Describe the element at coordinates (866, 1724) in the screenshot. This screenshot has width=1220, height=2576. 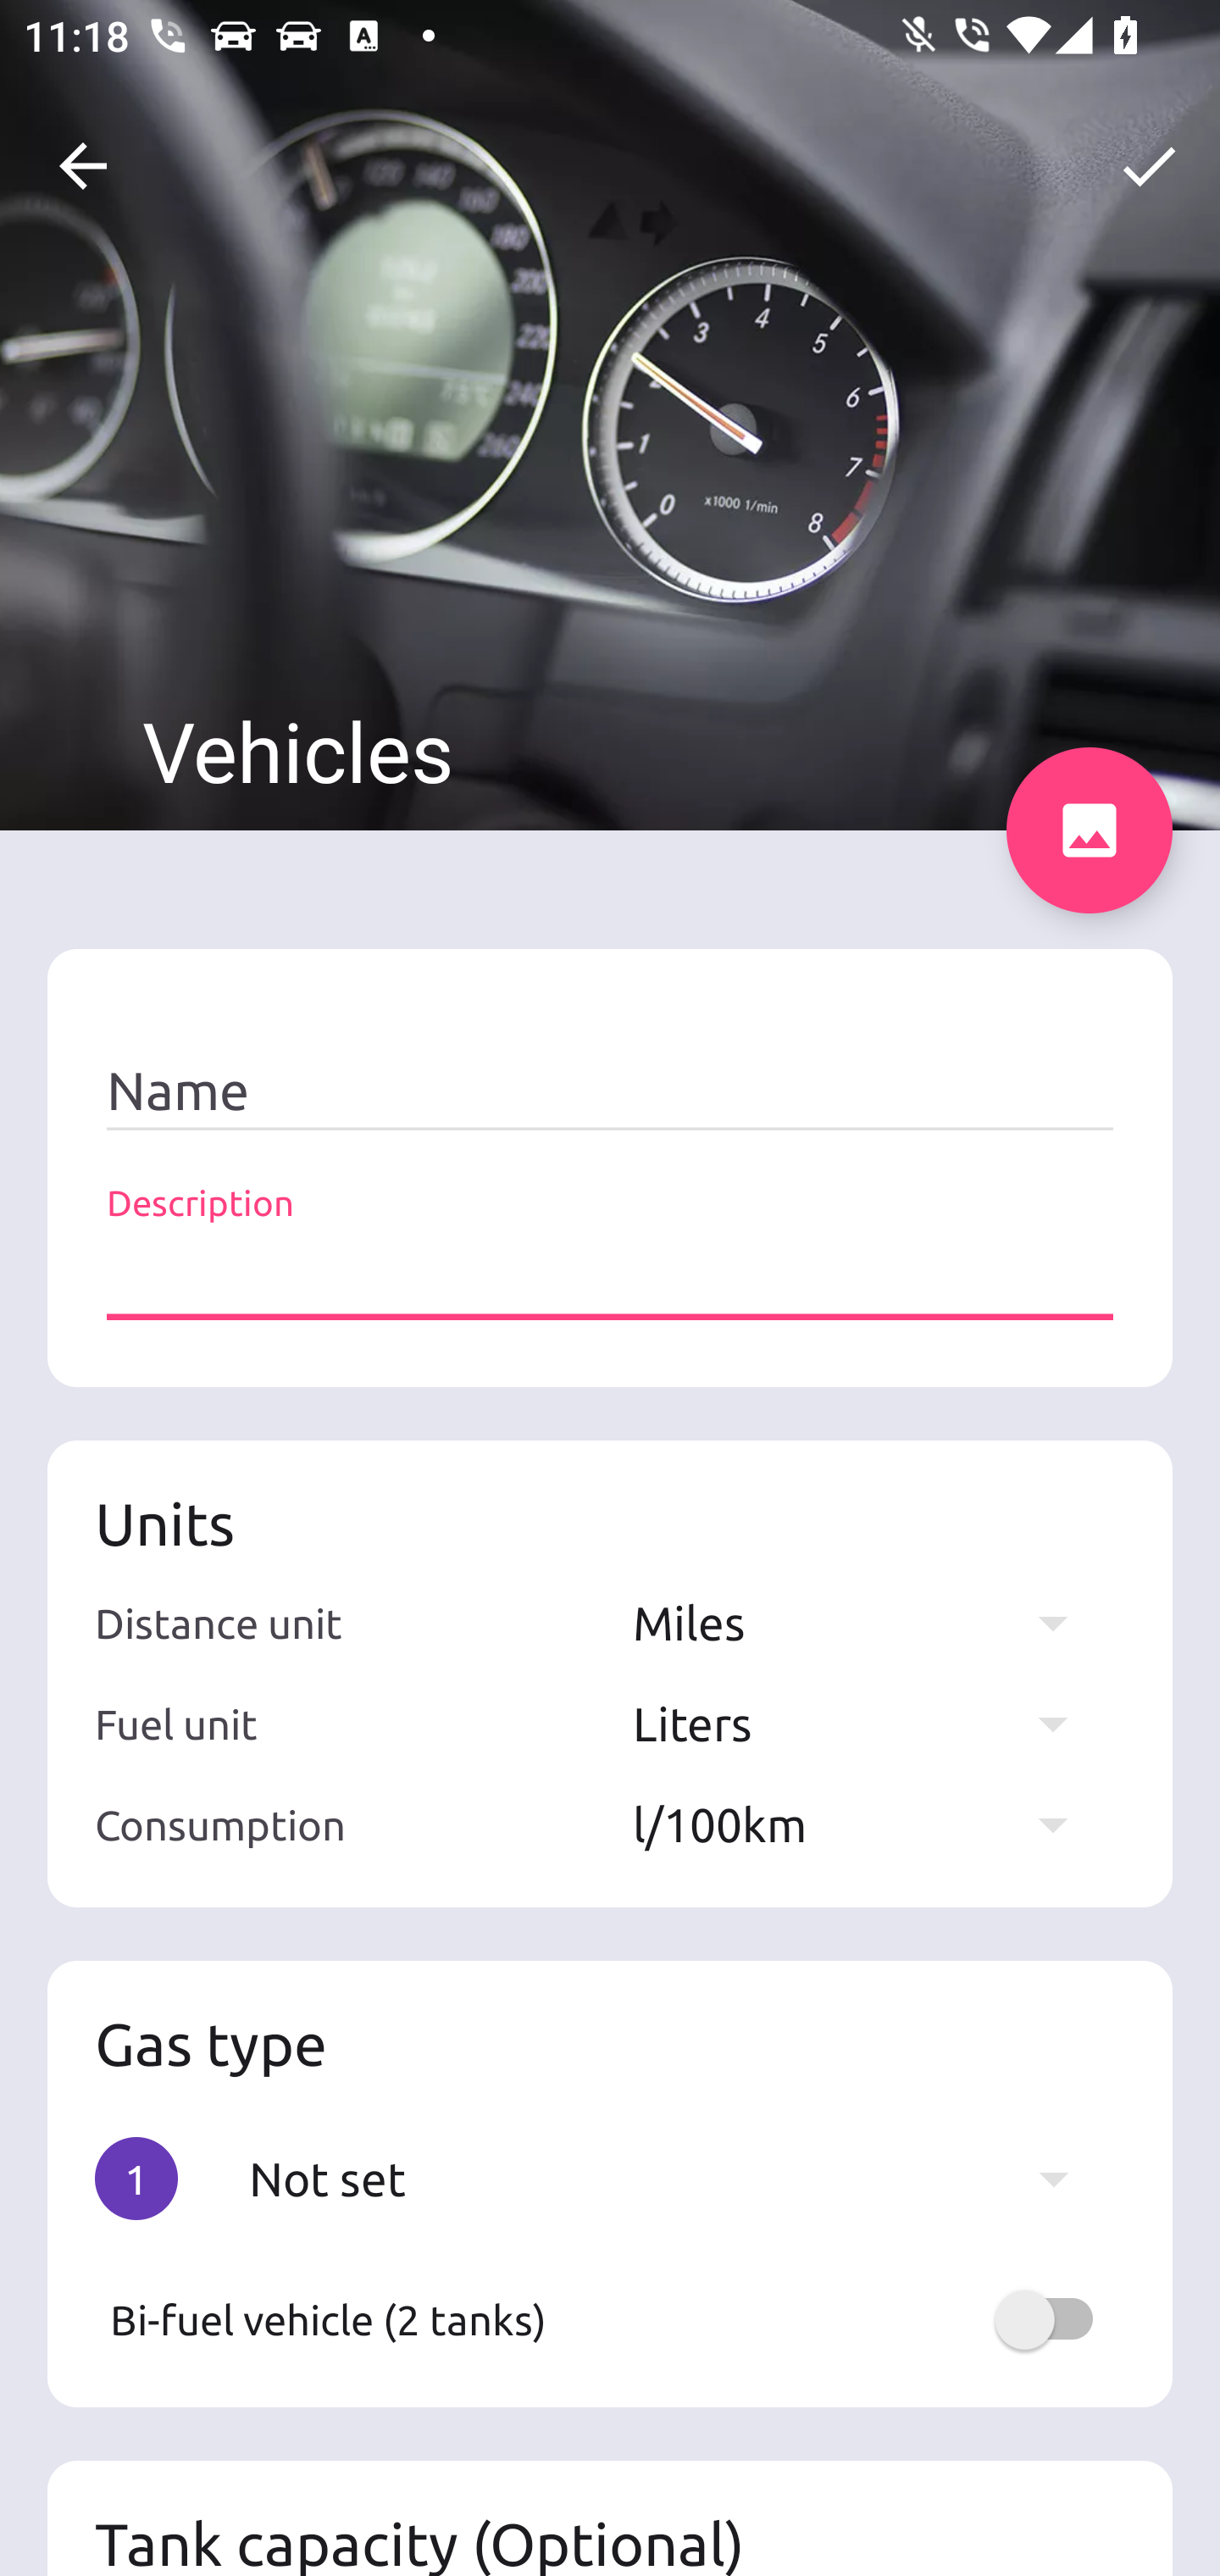
I see `Liters` at that location.